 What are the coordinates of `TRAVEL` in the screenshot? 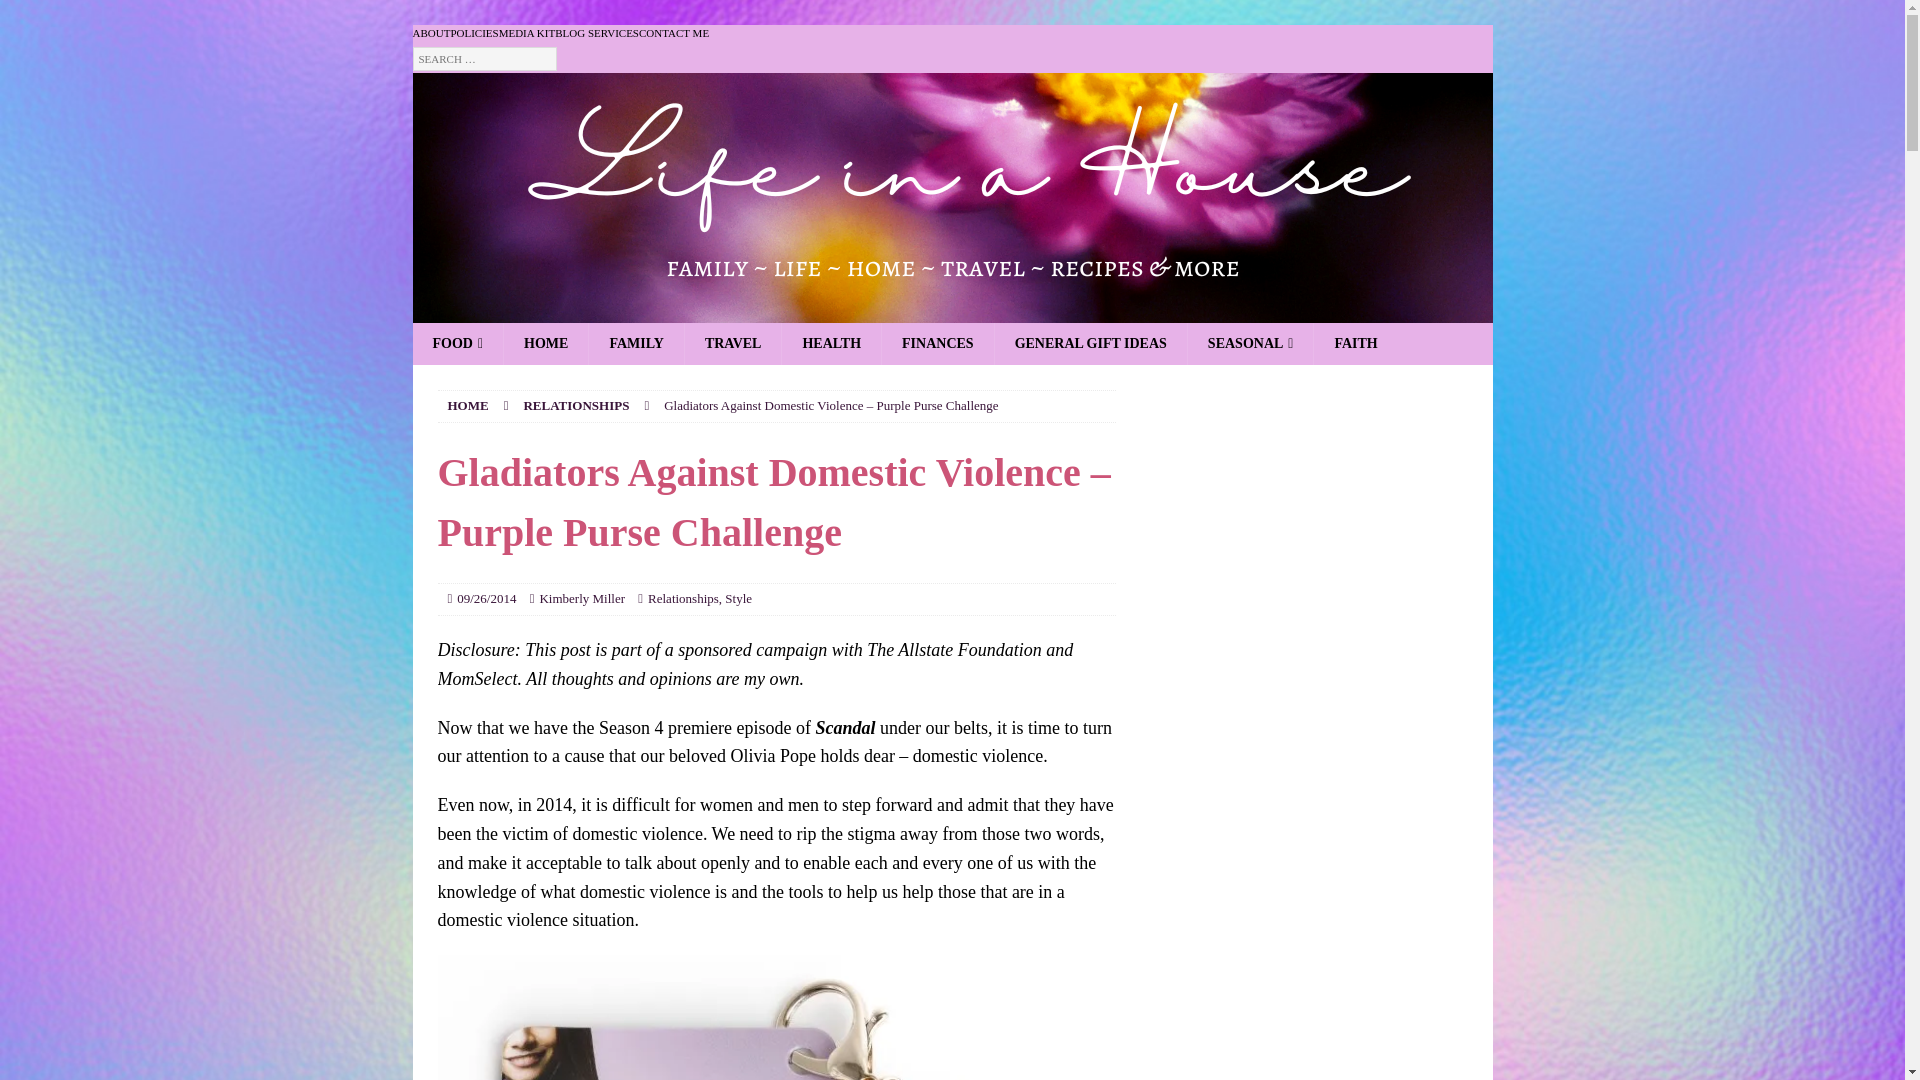 It's located at (732, 344).